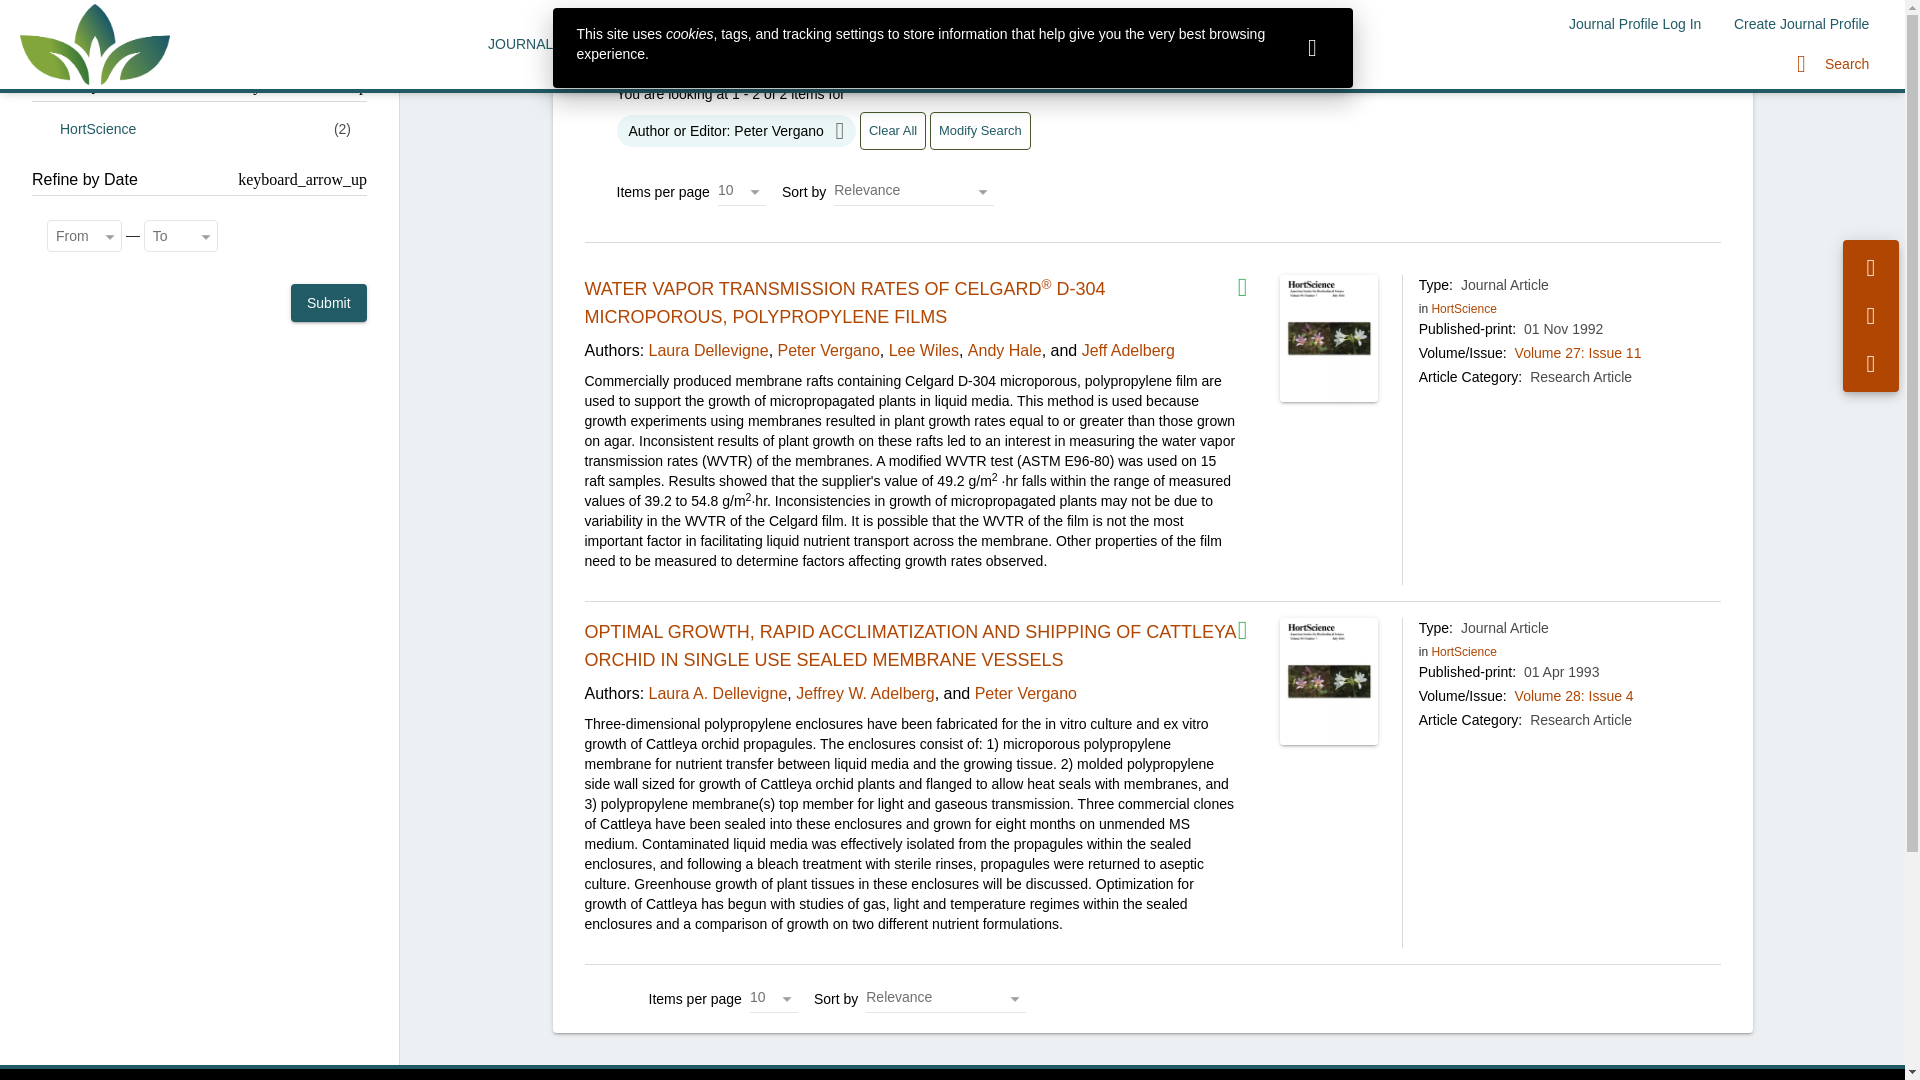 Image resolution: width=1920 pixels, height=1080 pixels. What do you see at coordinates (1110, 43) in the screenshot?
I see `ABOUT ASHS` at bounding box center [1110, 43].